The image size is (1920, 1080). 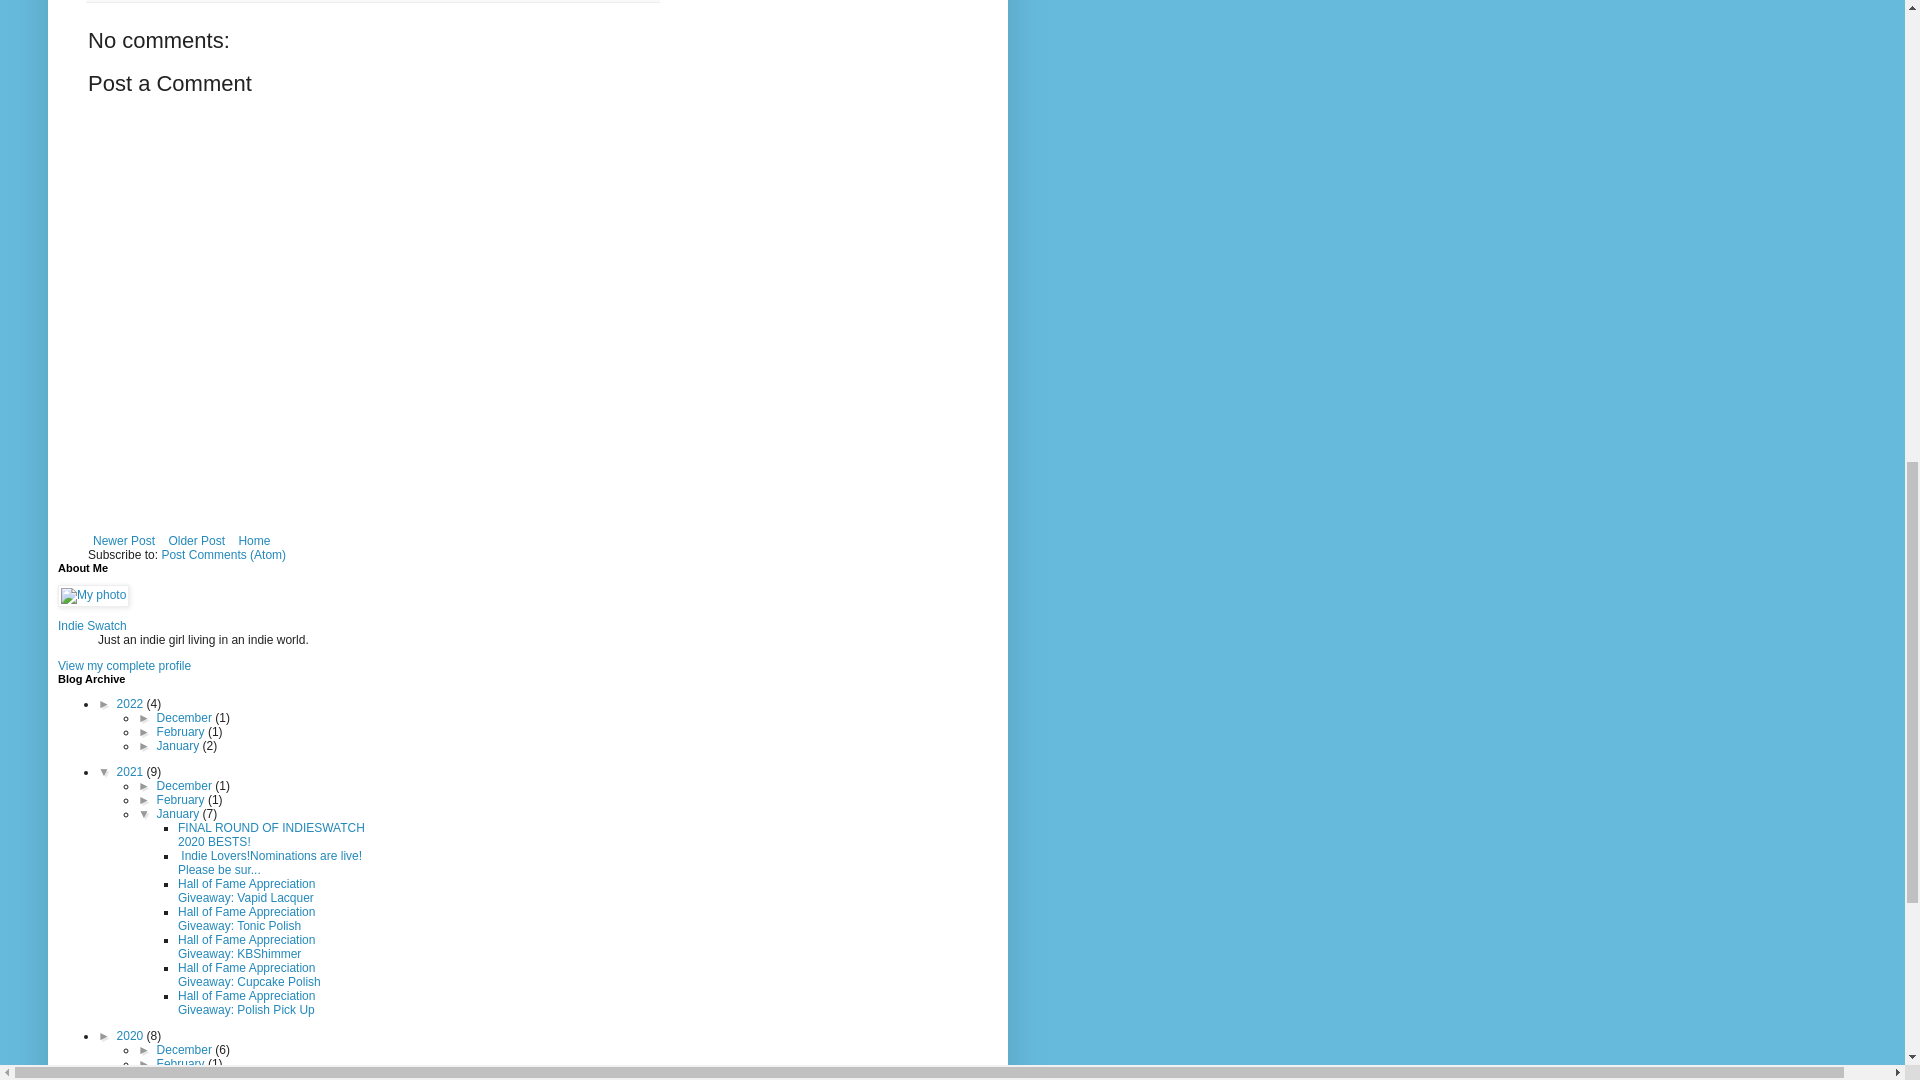 What do you see at coordinates (182, 731) in the screenshot?
I see `February` at bounding box center [182, 731].